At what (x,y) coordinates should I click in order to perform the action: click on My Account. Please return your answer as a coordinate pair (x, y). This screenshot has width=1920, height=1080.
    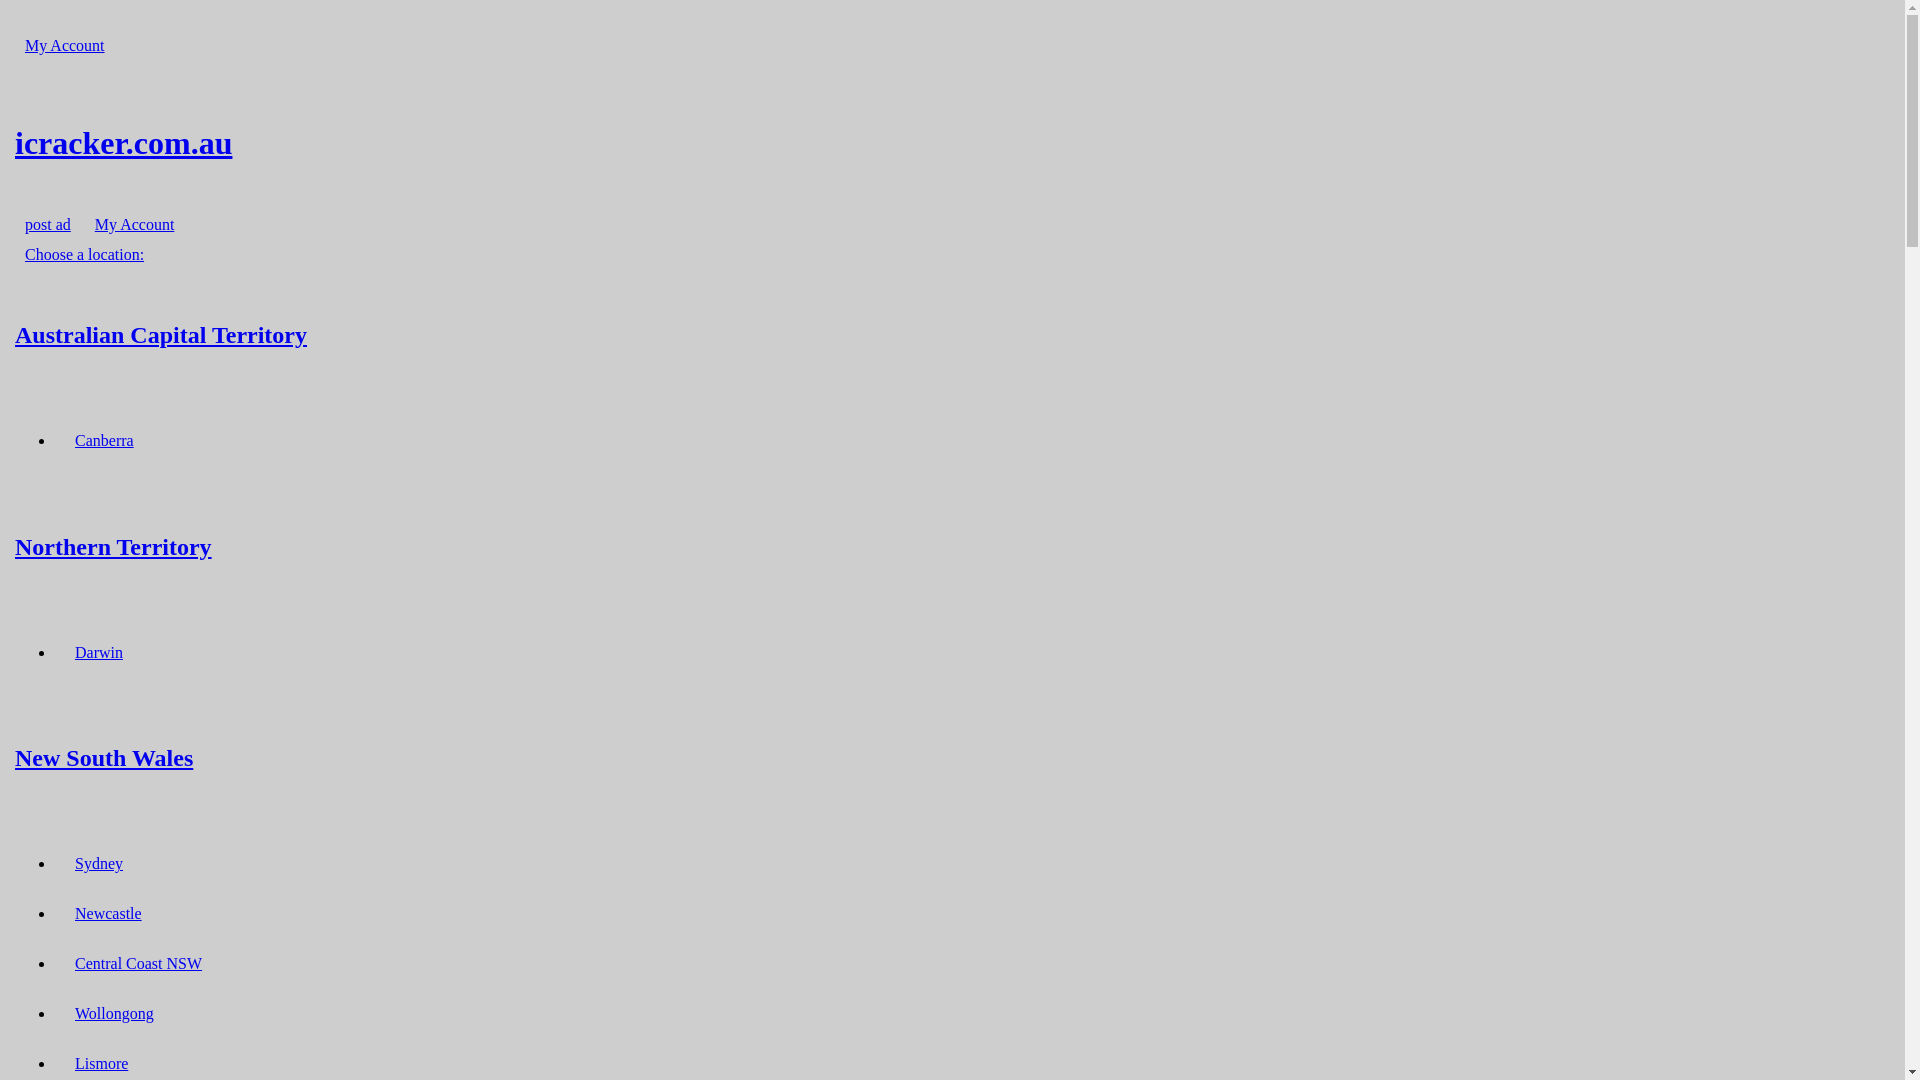
    Looking at the image, I should click on (65, 46).